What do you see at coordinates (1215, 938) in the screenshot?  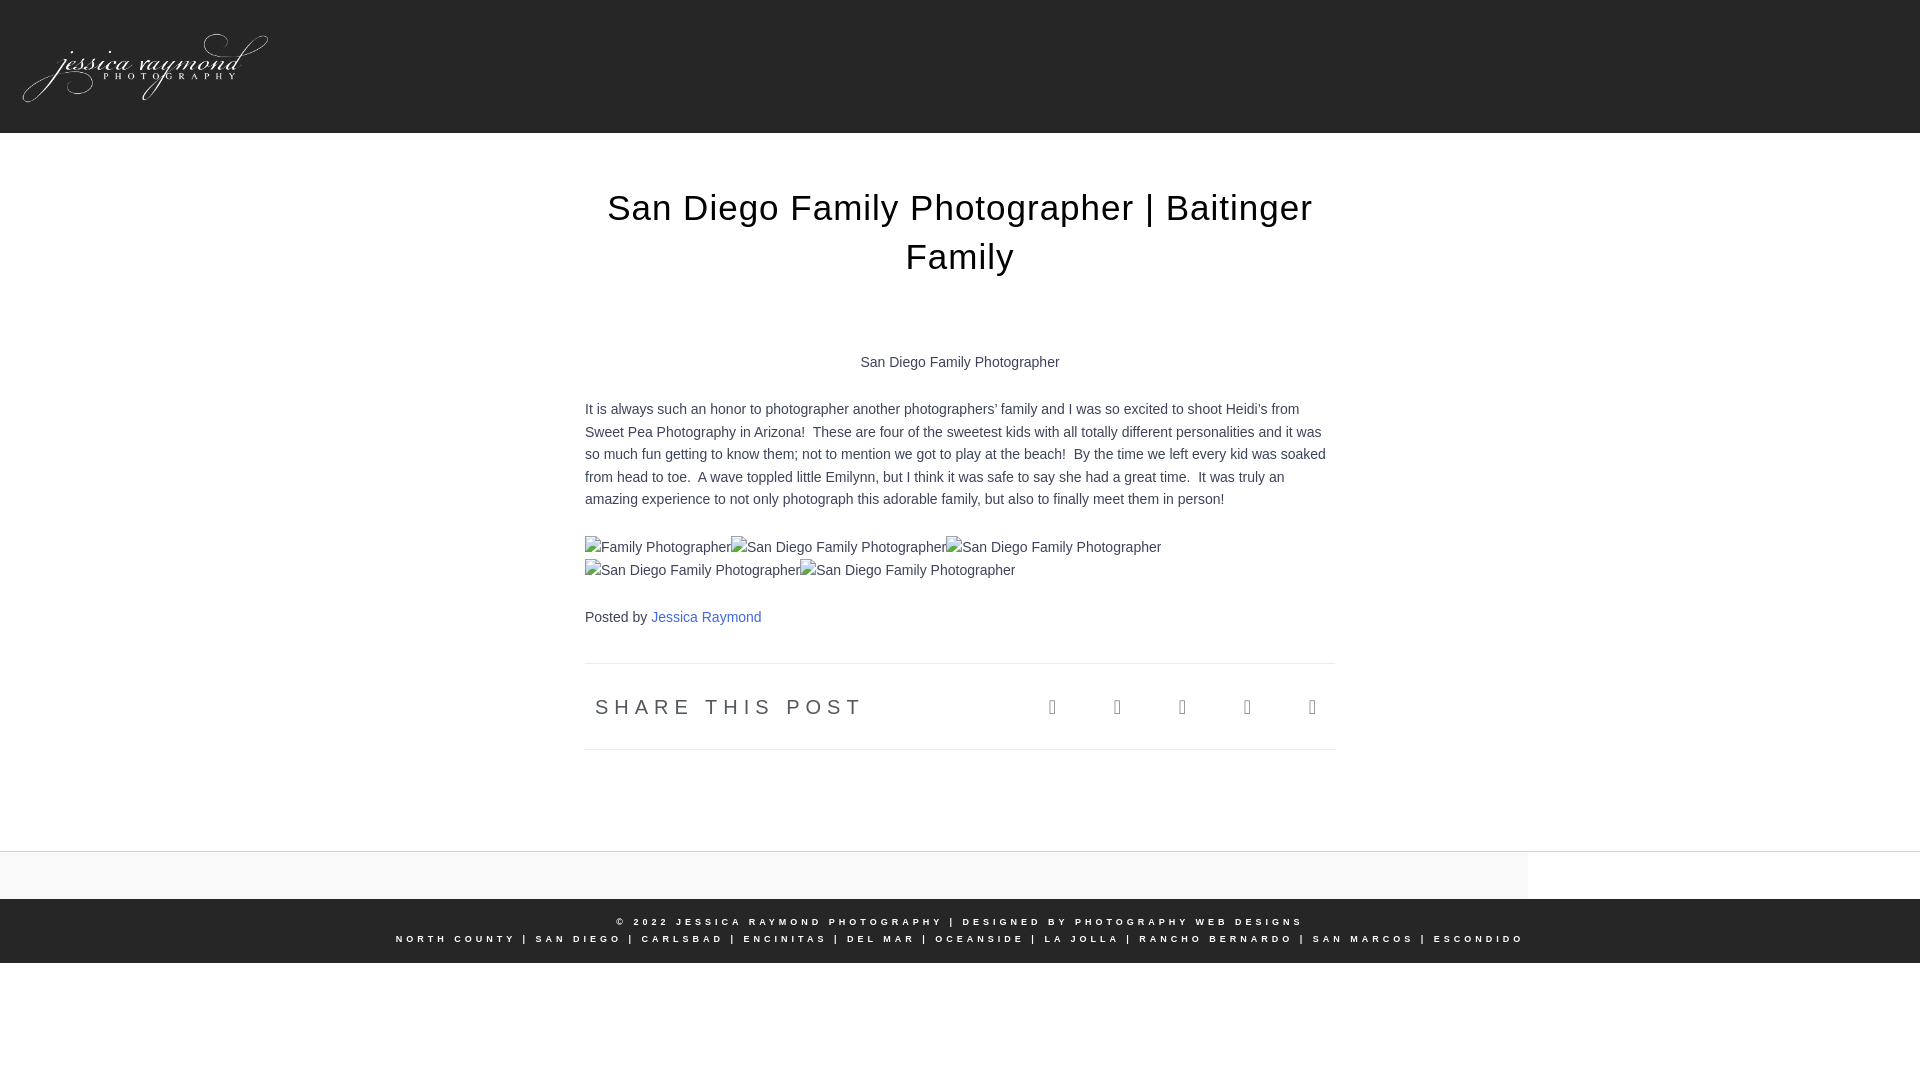 I see `RANCHO BERNARDO` at bounding box center [1215, 938].